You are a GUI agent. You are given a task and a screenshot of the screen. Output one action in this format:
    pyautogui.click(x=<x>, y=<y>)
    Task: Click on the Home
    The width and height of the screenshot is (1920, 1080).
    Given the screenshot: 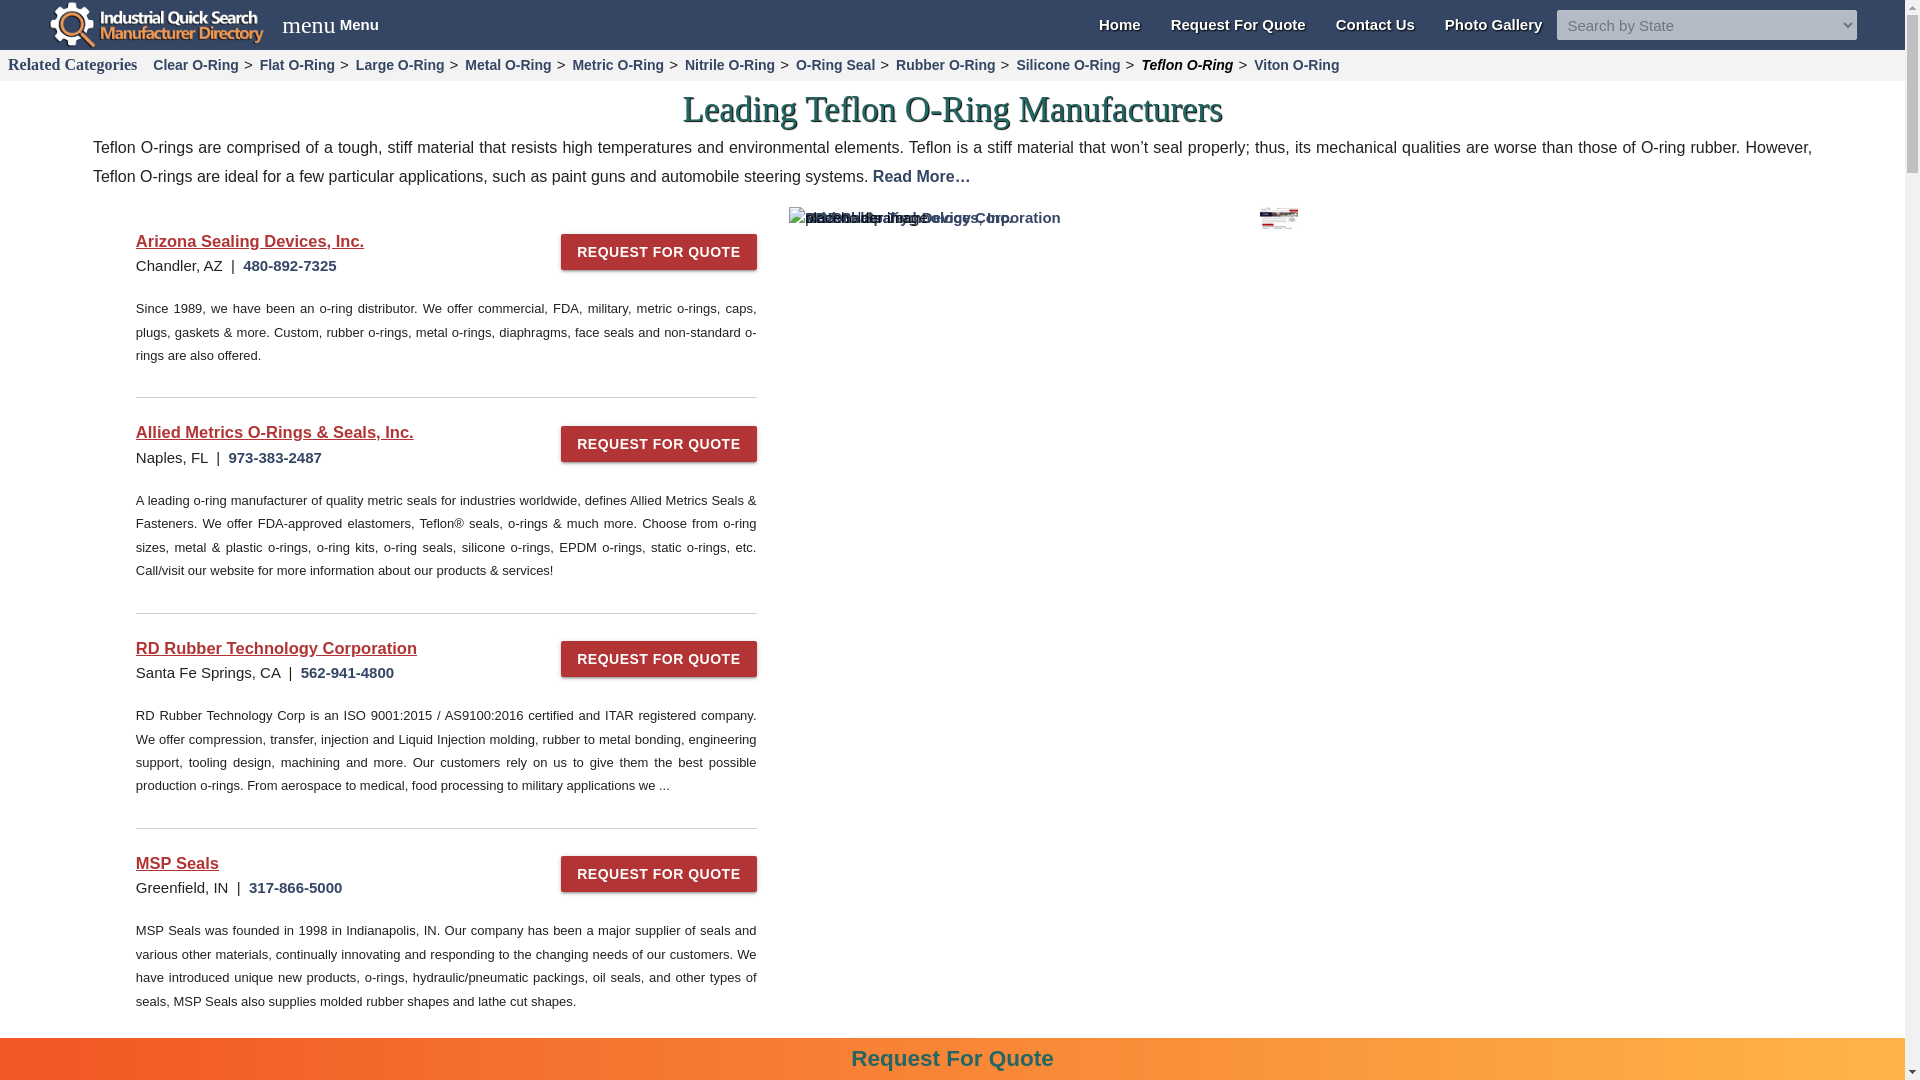 What is the action you would take?
    pyautogui.click(x=1120, y=24)
    